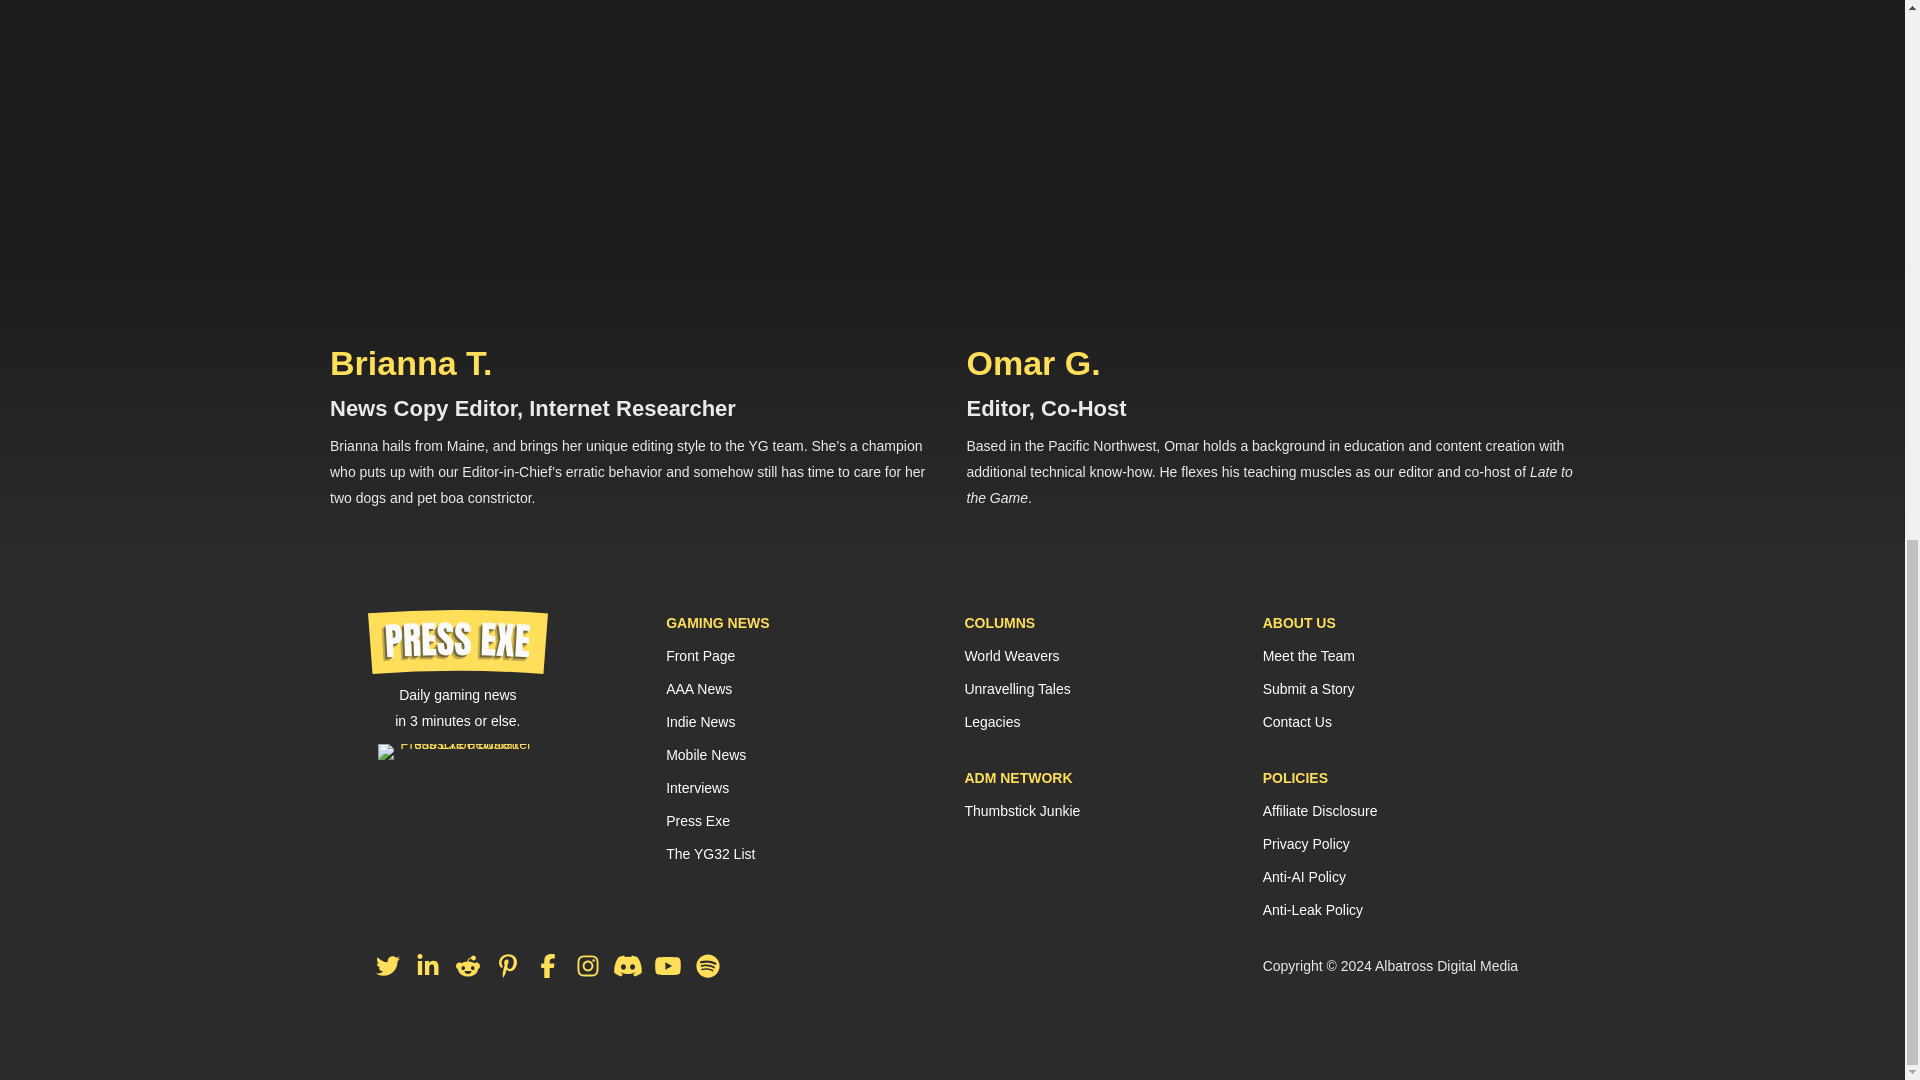 The width and height of the screenshot is (1920, 1080). I want to click on Anti-AI Policy, so click(1304, 876).